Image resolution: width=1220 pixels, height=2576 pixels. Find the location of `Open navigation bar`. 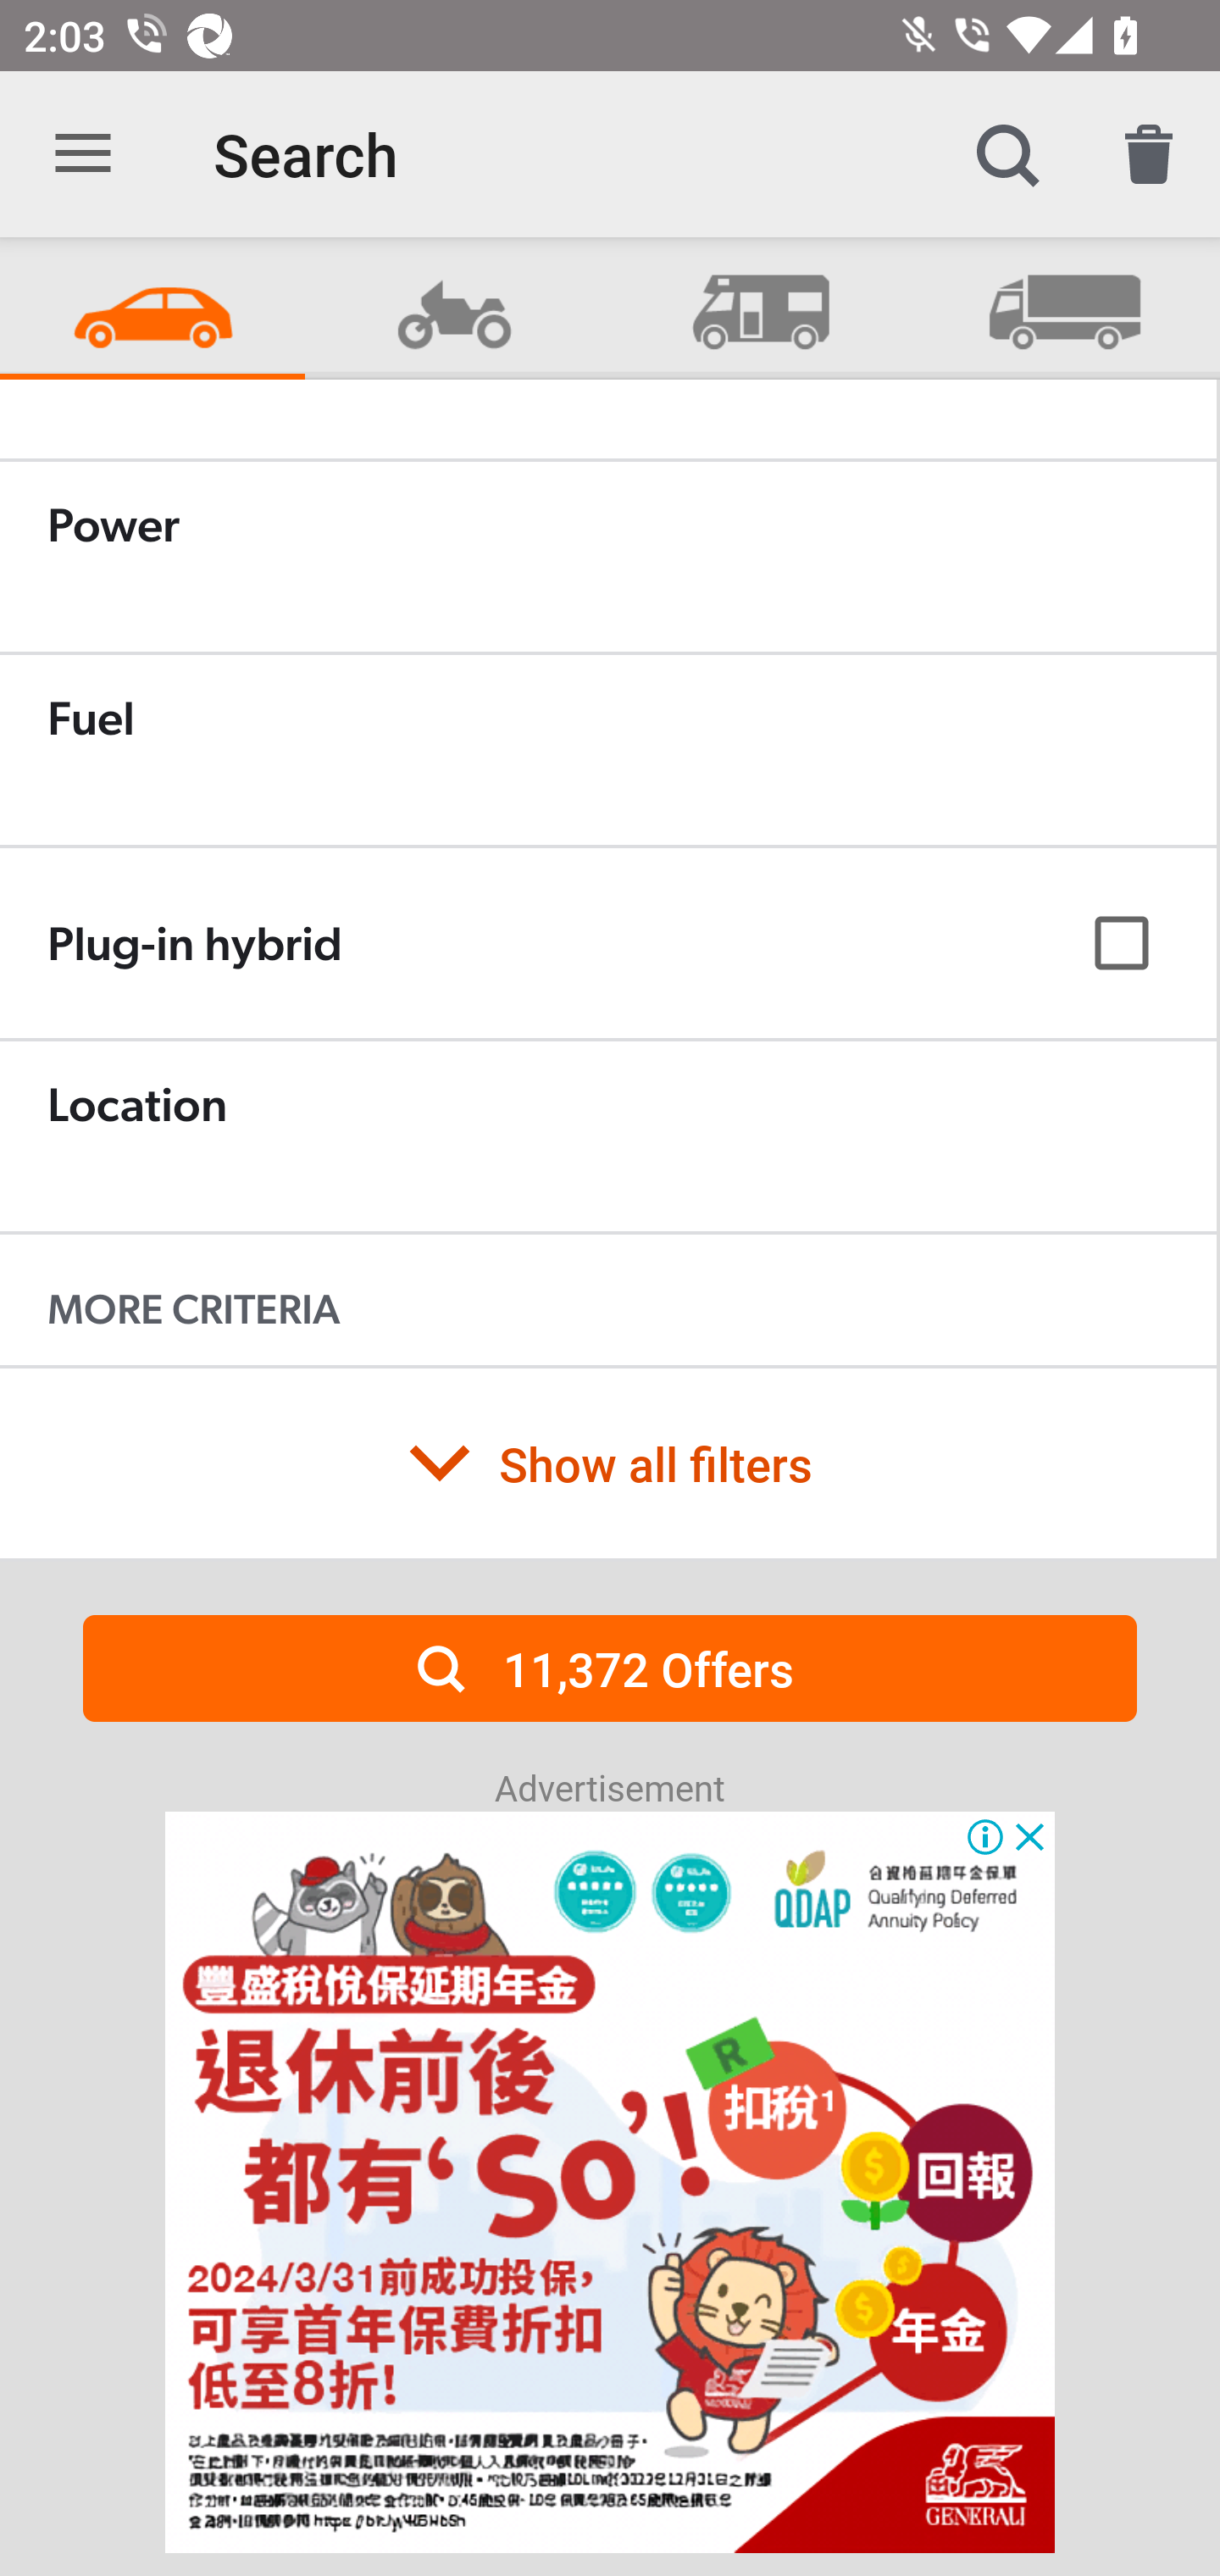

Open navigation bar is located at coordinates (83, 154).